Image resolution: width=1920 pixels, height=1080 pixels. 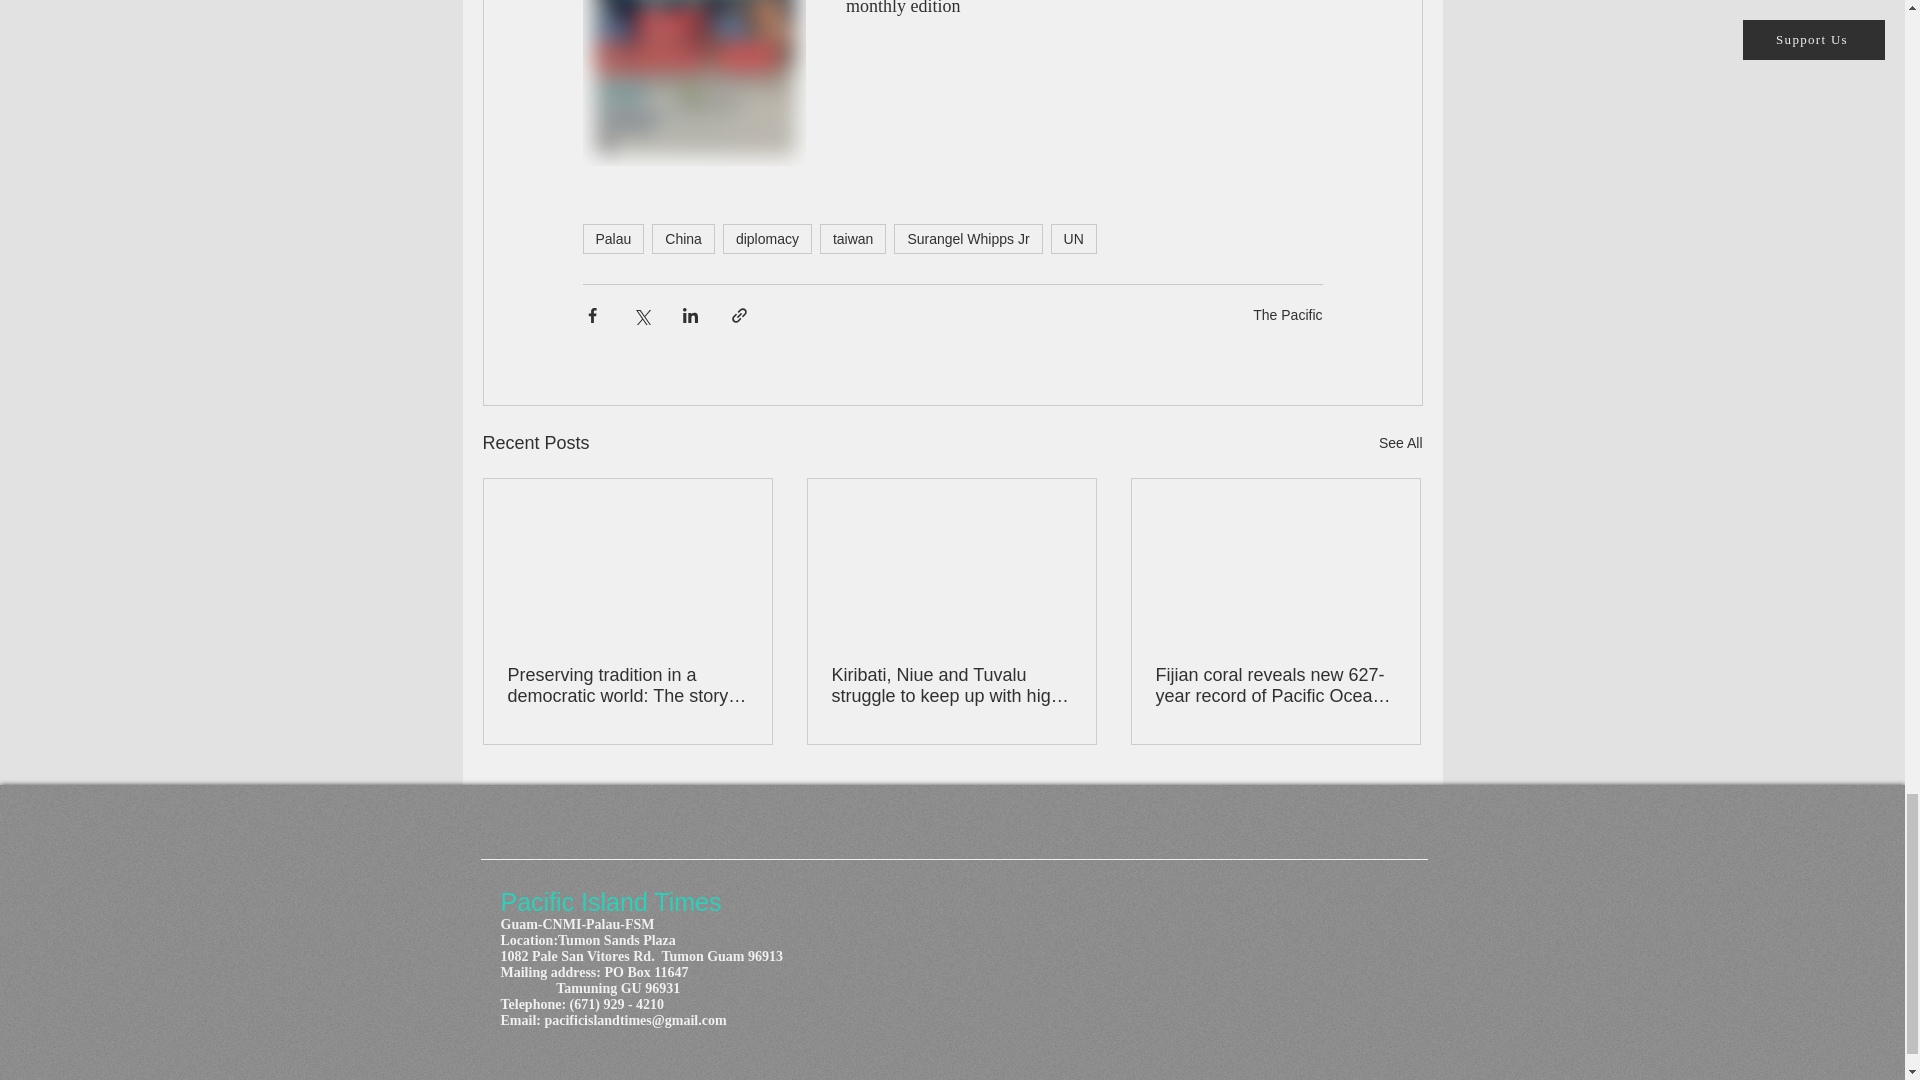 I want to click on UN, so click(x=1073, y=238).